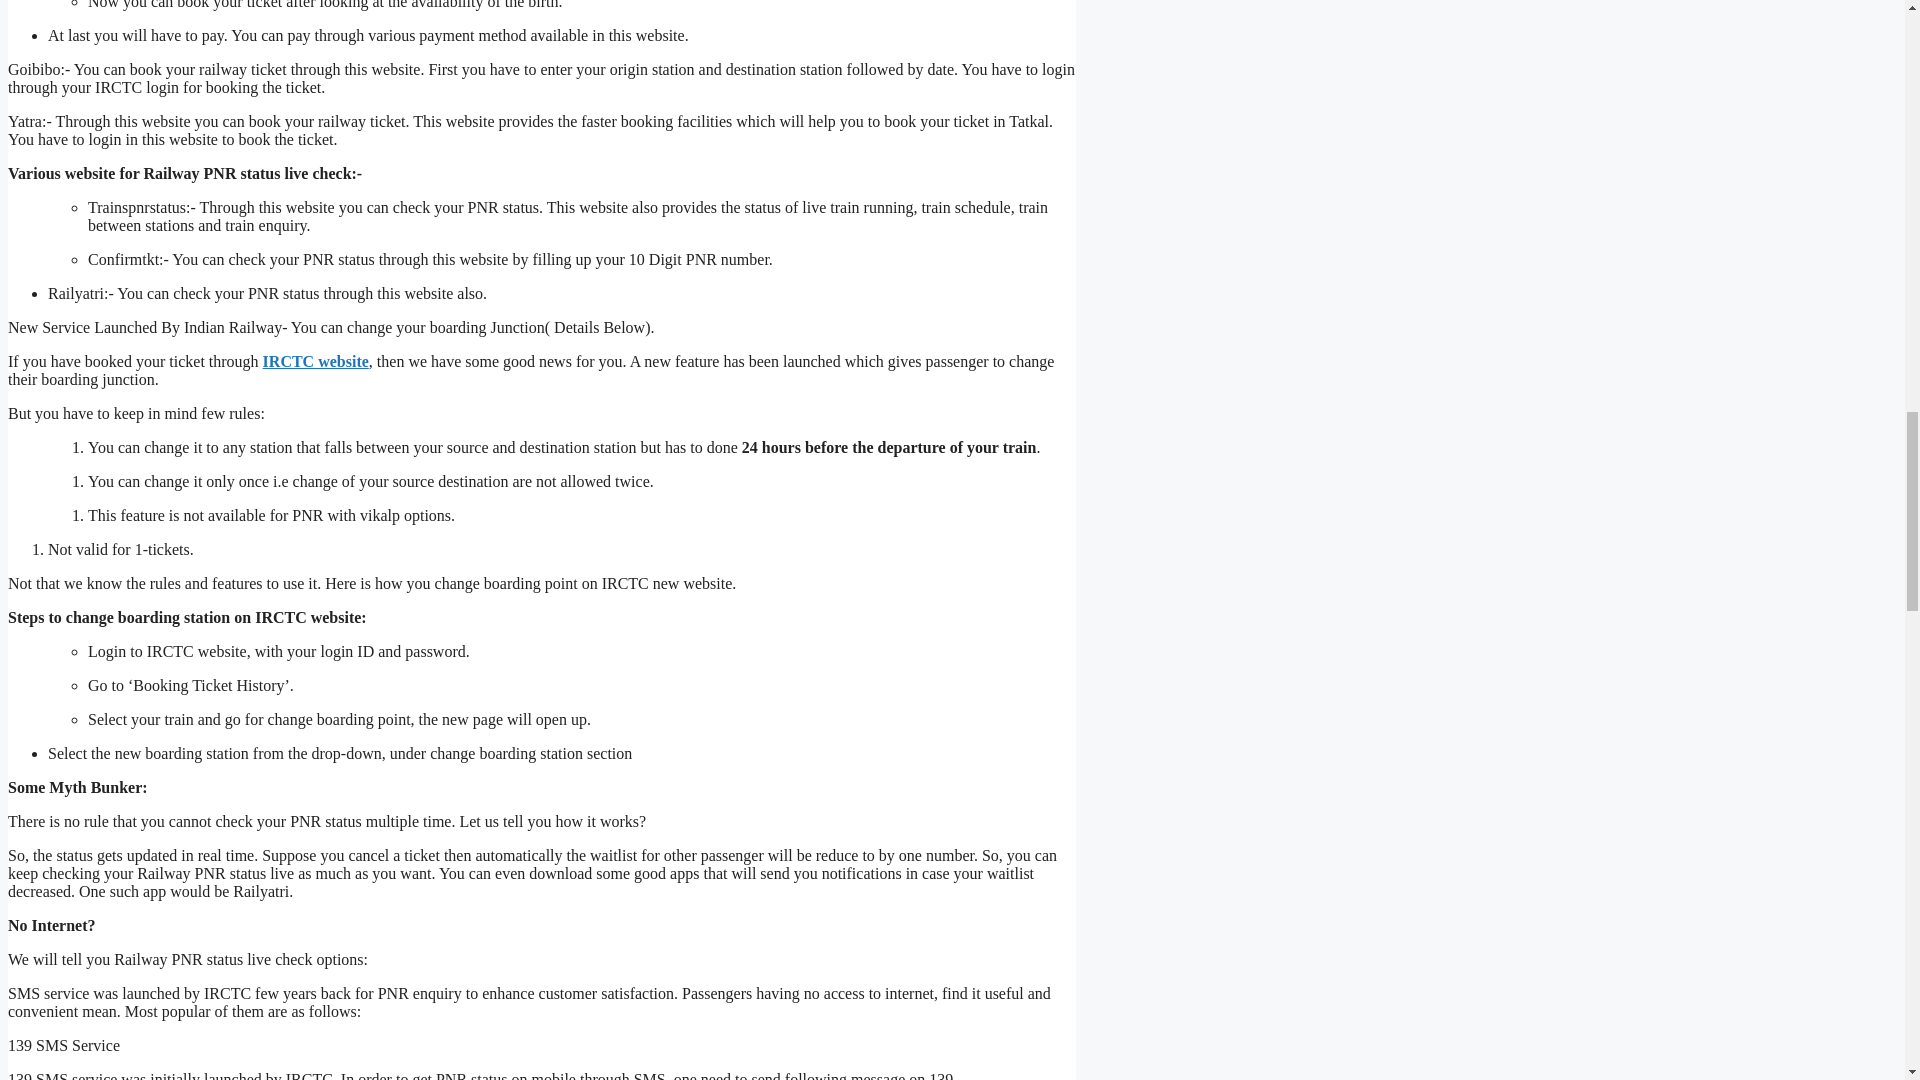 The image size is (1920, 1080). I want to click on IRCTC website, so click(316, 362).